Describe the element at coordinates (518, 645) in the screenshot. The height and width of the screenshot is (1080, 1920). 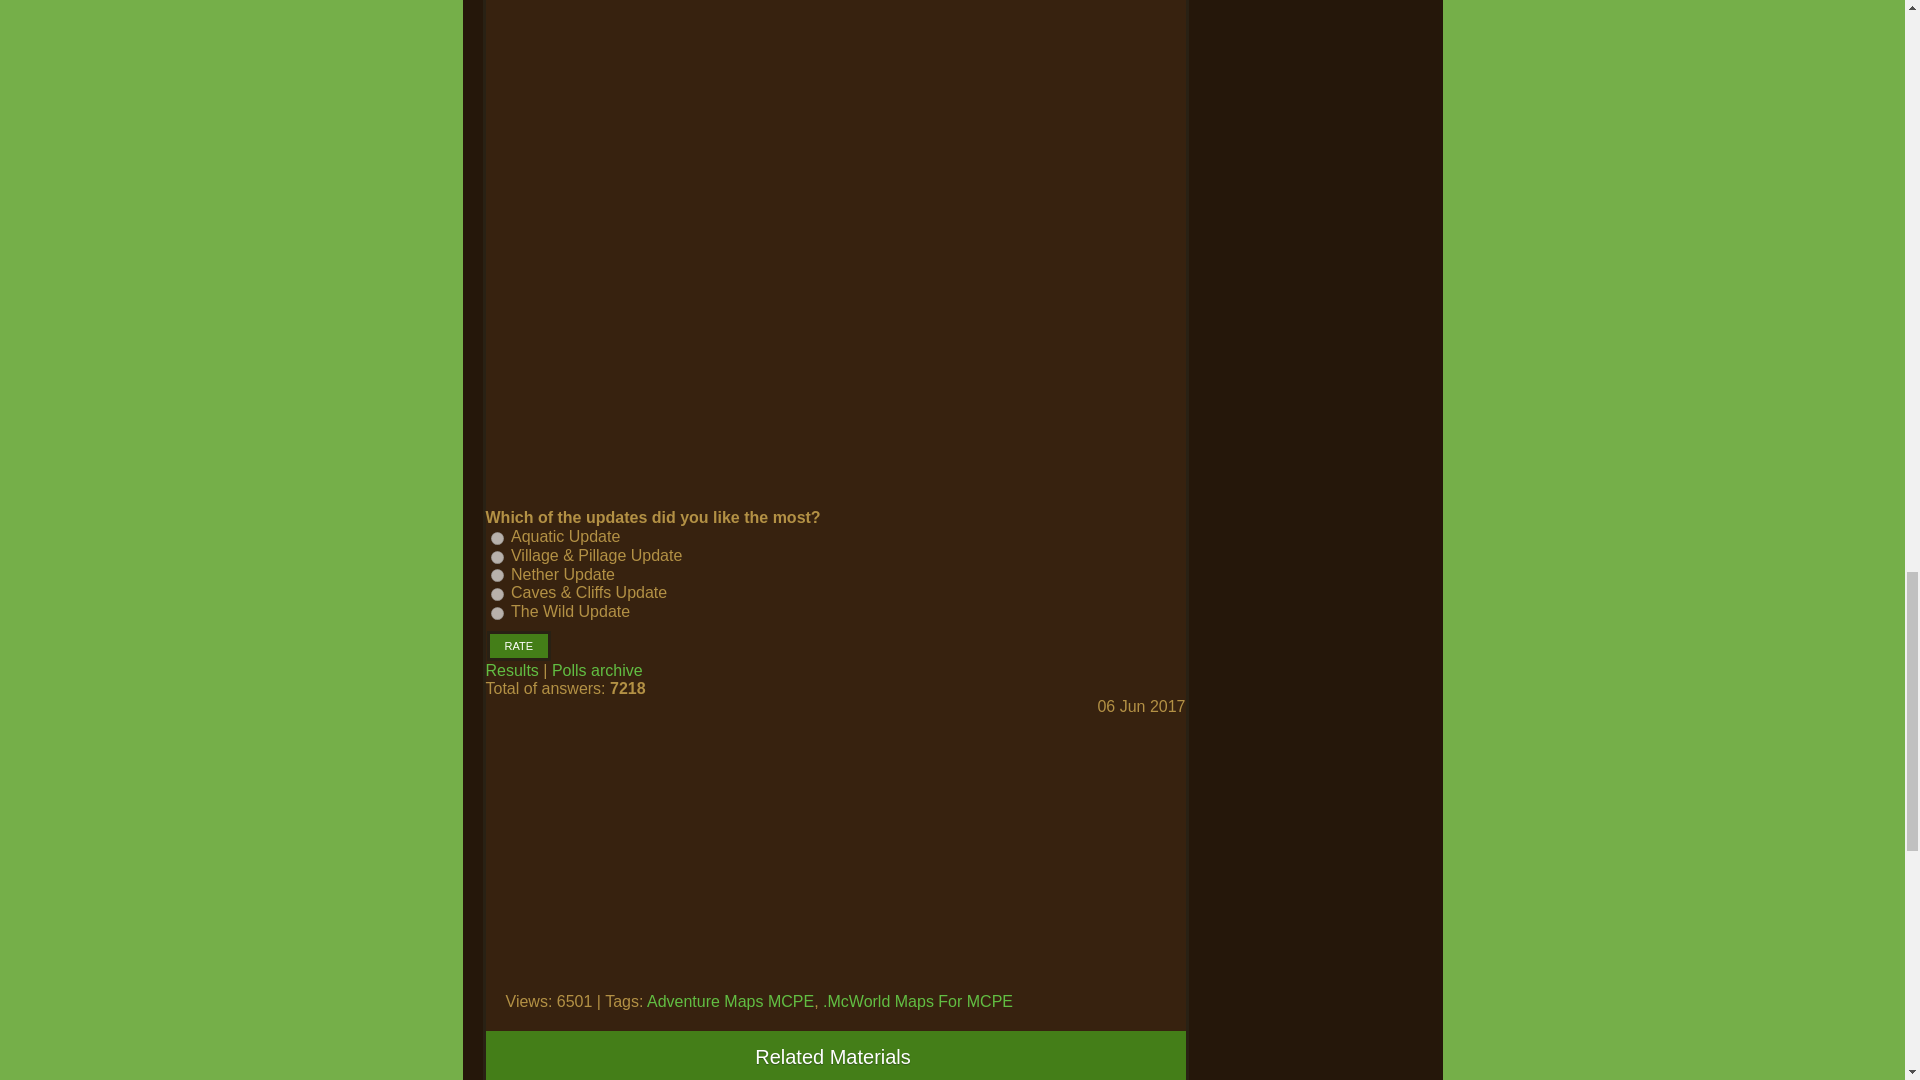
I see `Rate` at that location.